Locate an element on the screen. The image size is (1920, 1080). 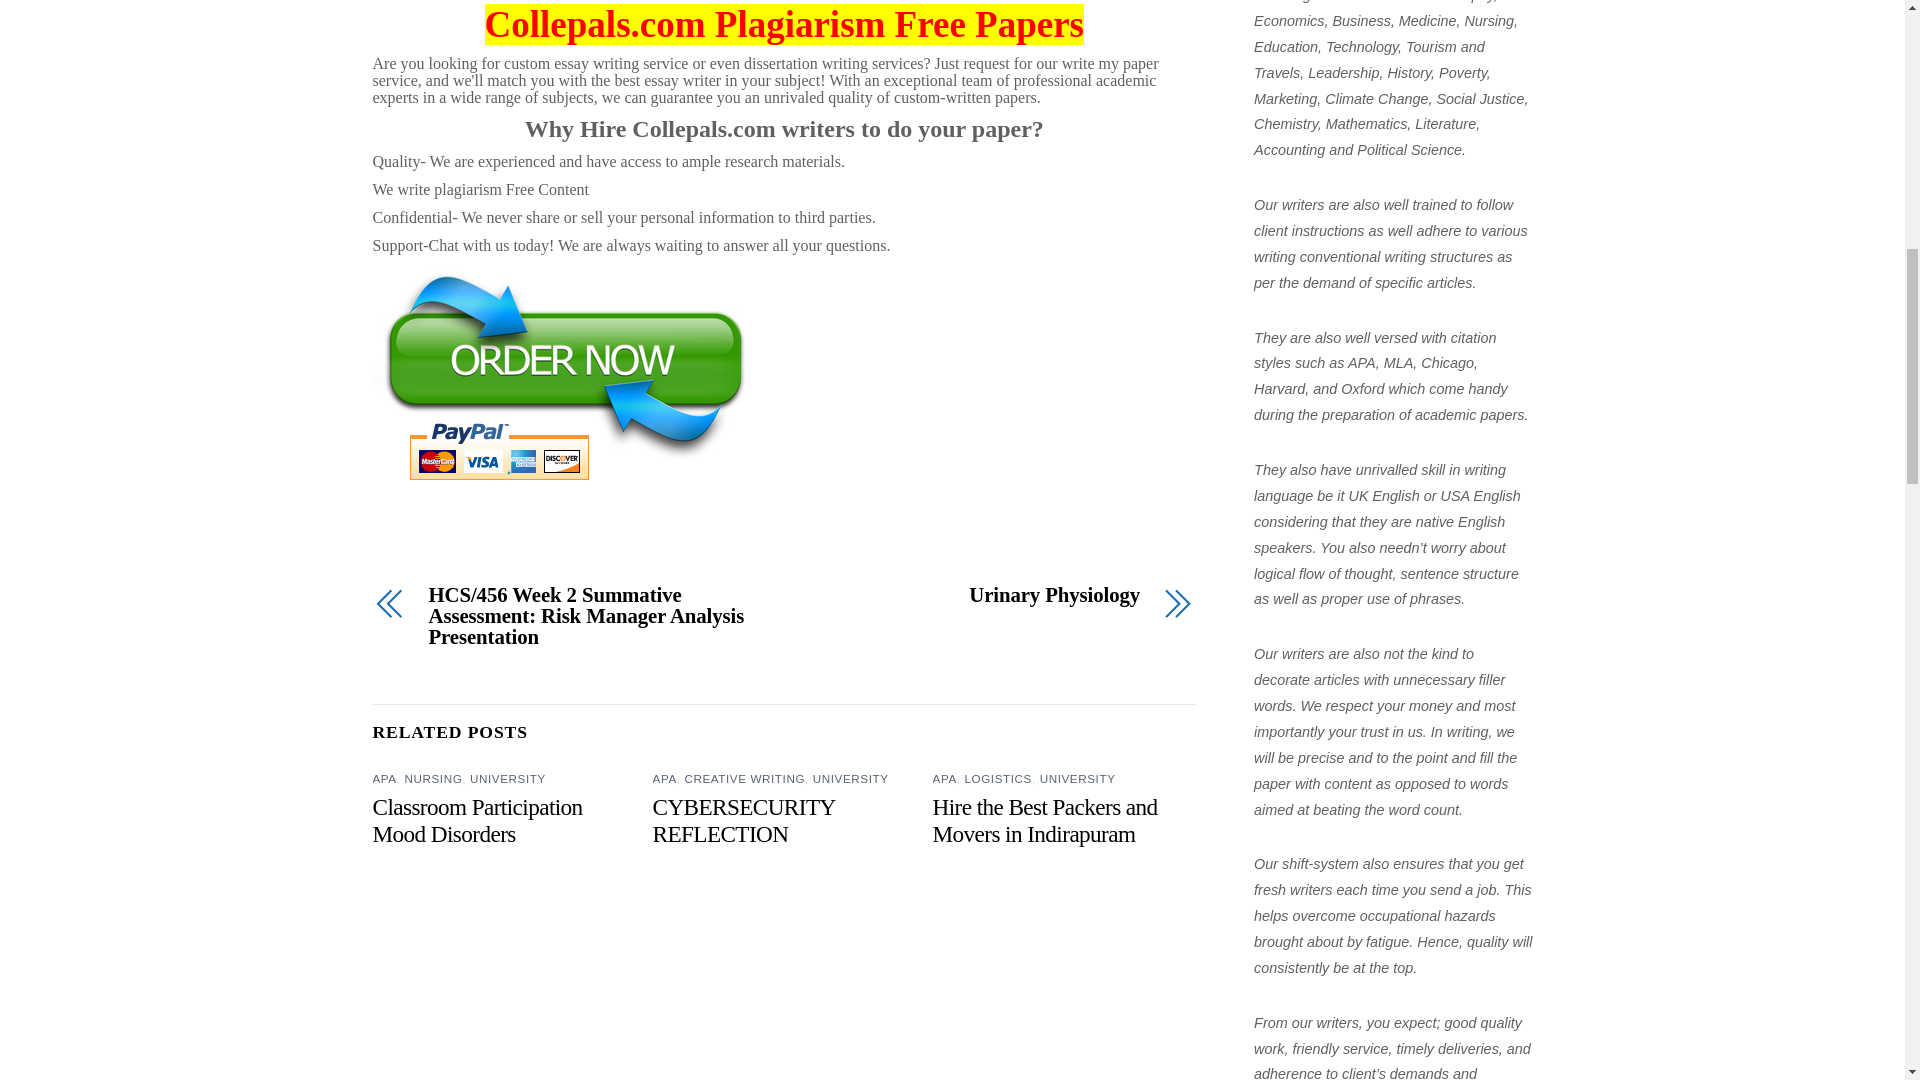
CYBERSECURITY REFLECTION is located at coordinates (744, 820).